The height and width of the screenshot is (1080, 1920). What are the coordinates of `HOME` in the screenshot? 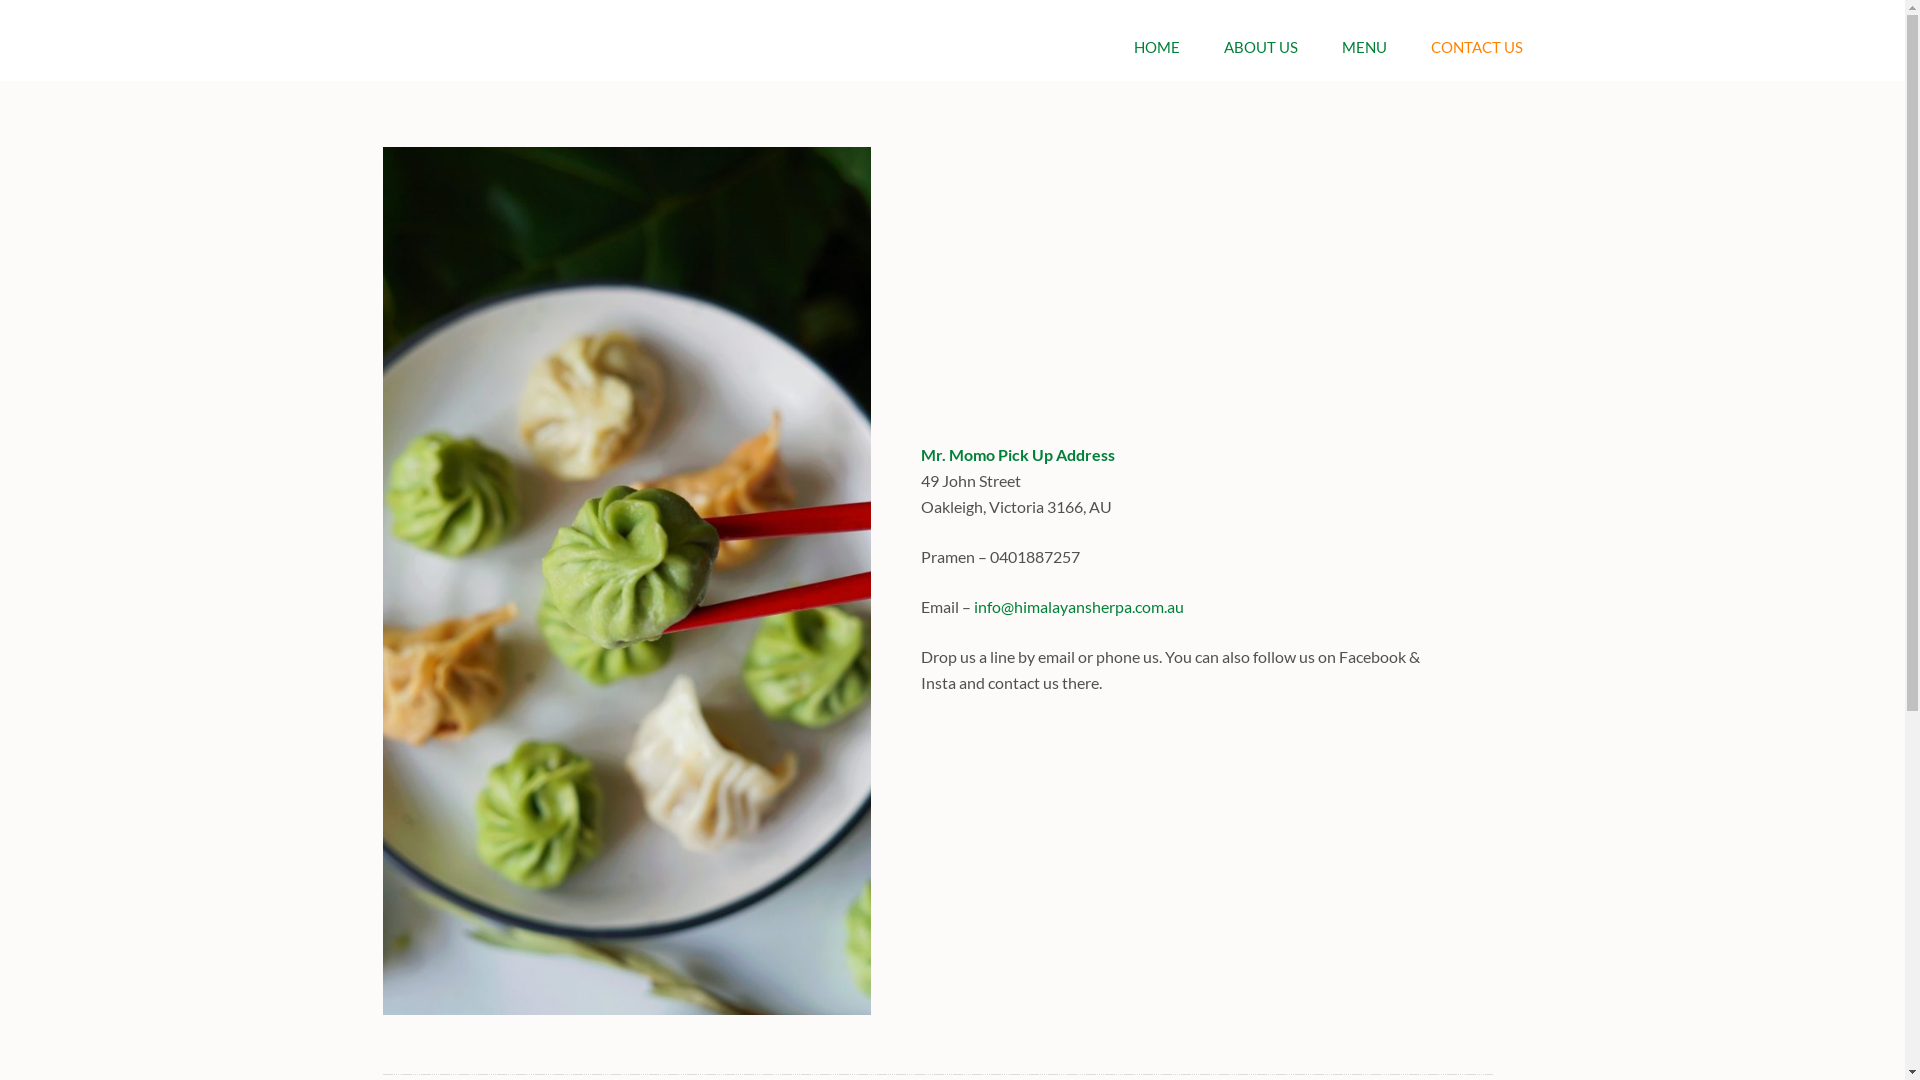 It's located at (1157, 60).